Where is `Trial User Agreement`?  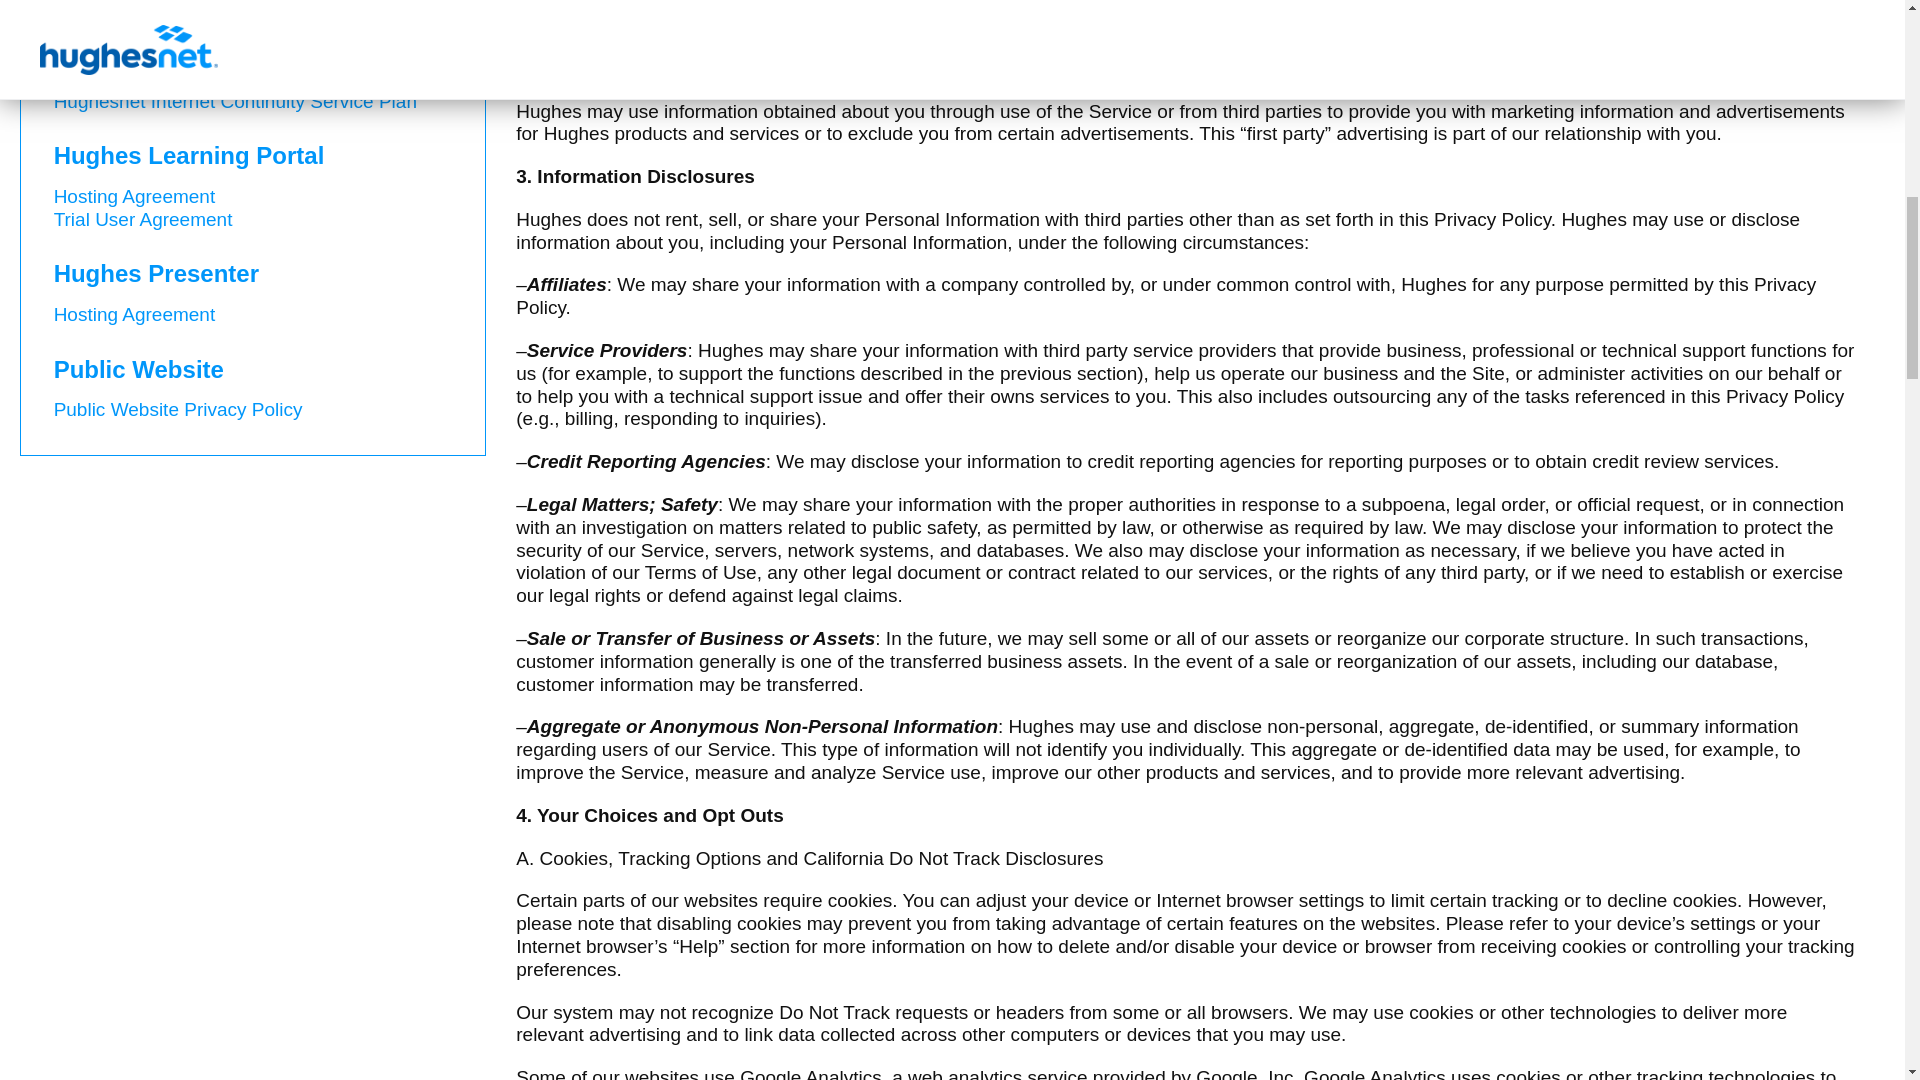
Trial User Agreement is located at coordinates (142, 220).